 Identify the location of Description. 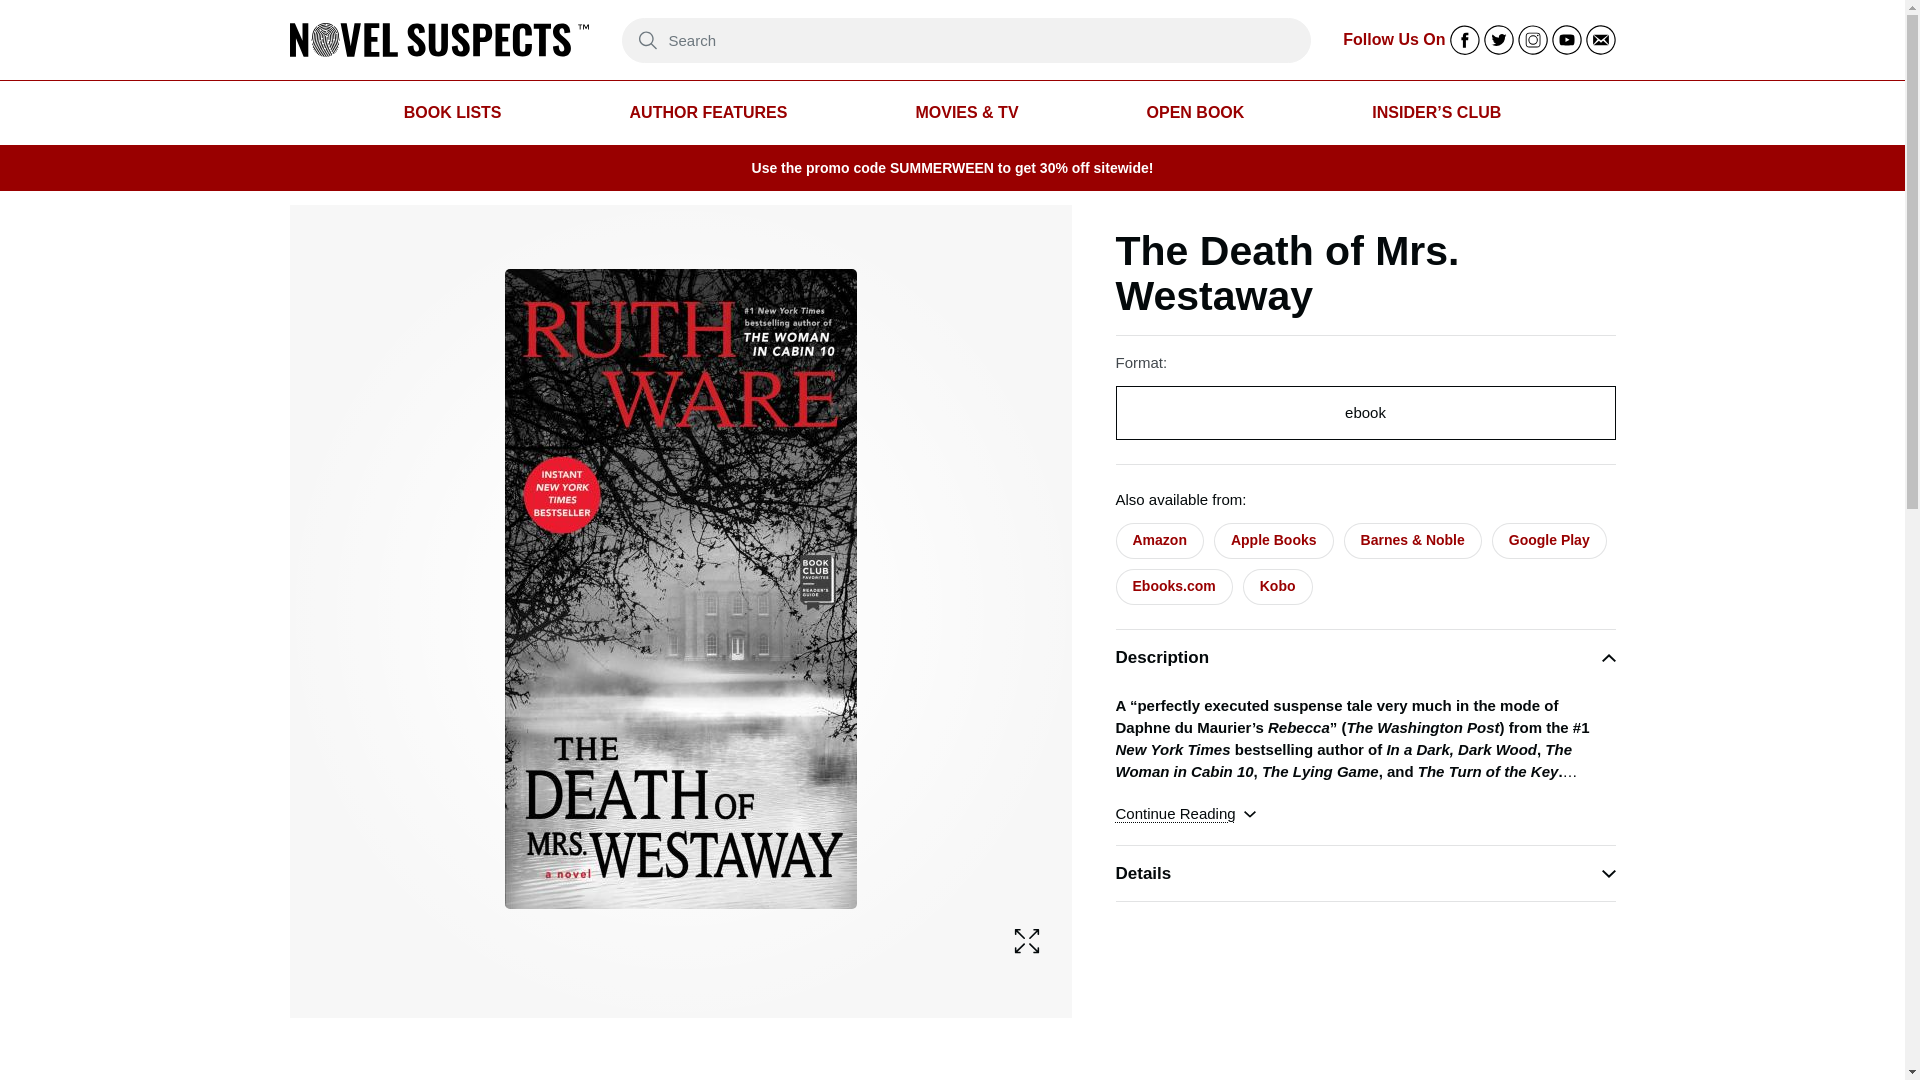
(1366, 656).